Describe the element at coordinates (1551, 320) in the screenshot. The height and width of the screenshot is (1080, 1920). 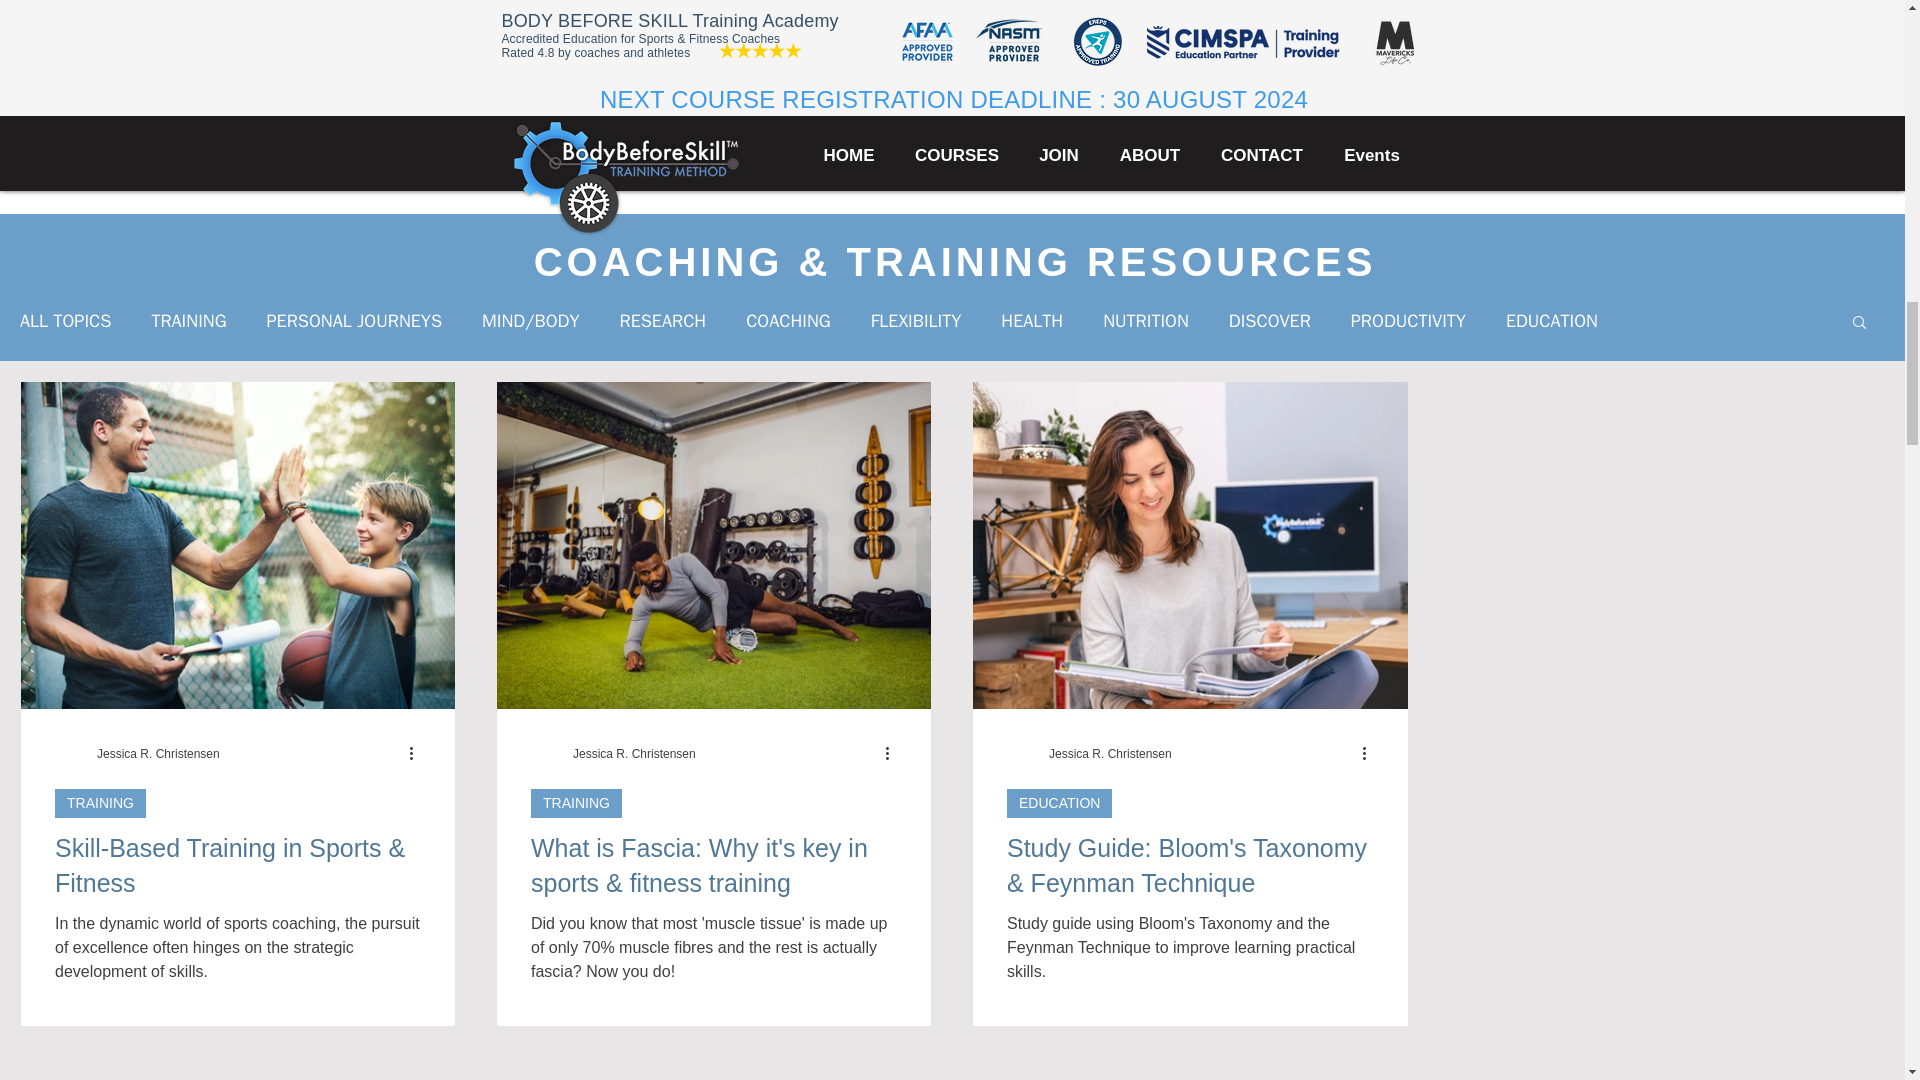
I see `EDUCATION` at that location.